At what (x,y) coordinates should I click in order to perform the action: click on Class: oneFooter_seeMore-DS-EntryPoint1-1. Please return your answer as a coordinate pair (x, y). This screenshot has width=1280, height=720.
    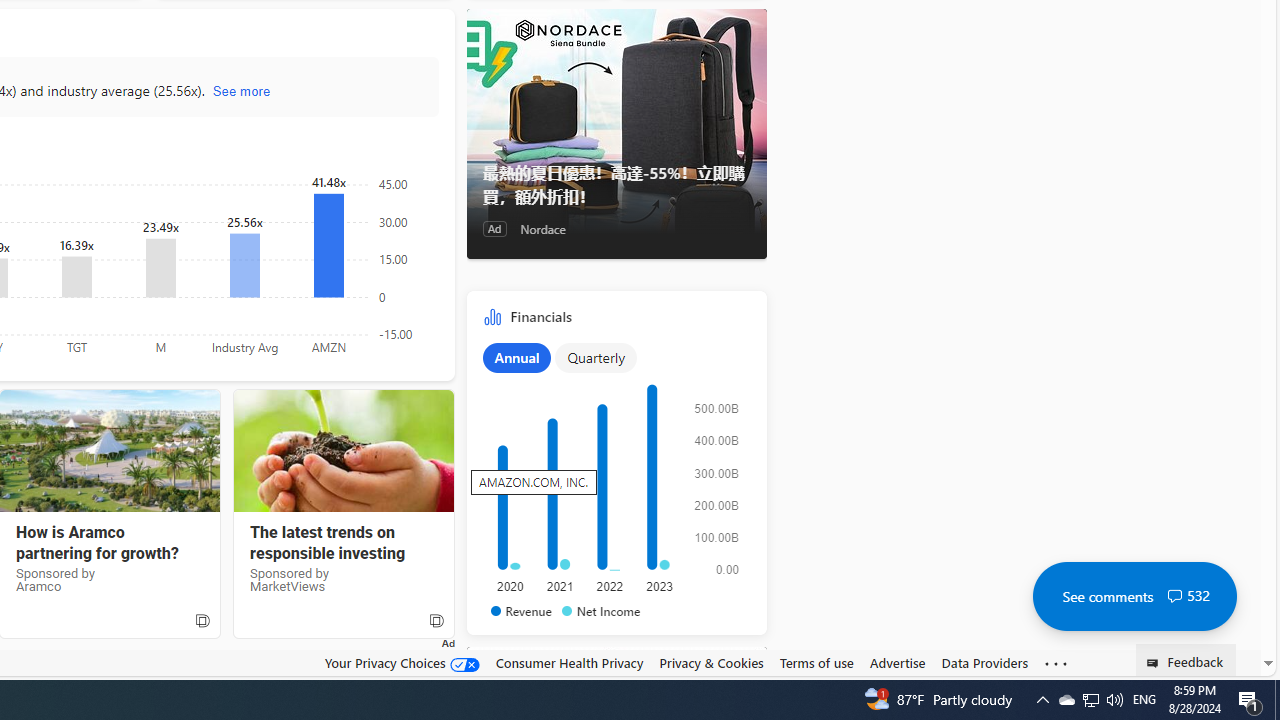
    Looking at the image, I should click on (1056, 663).